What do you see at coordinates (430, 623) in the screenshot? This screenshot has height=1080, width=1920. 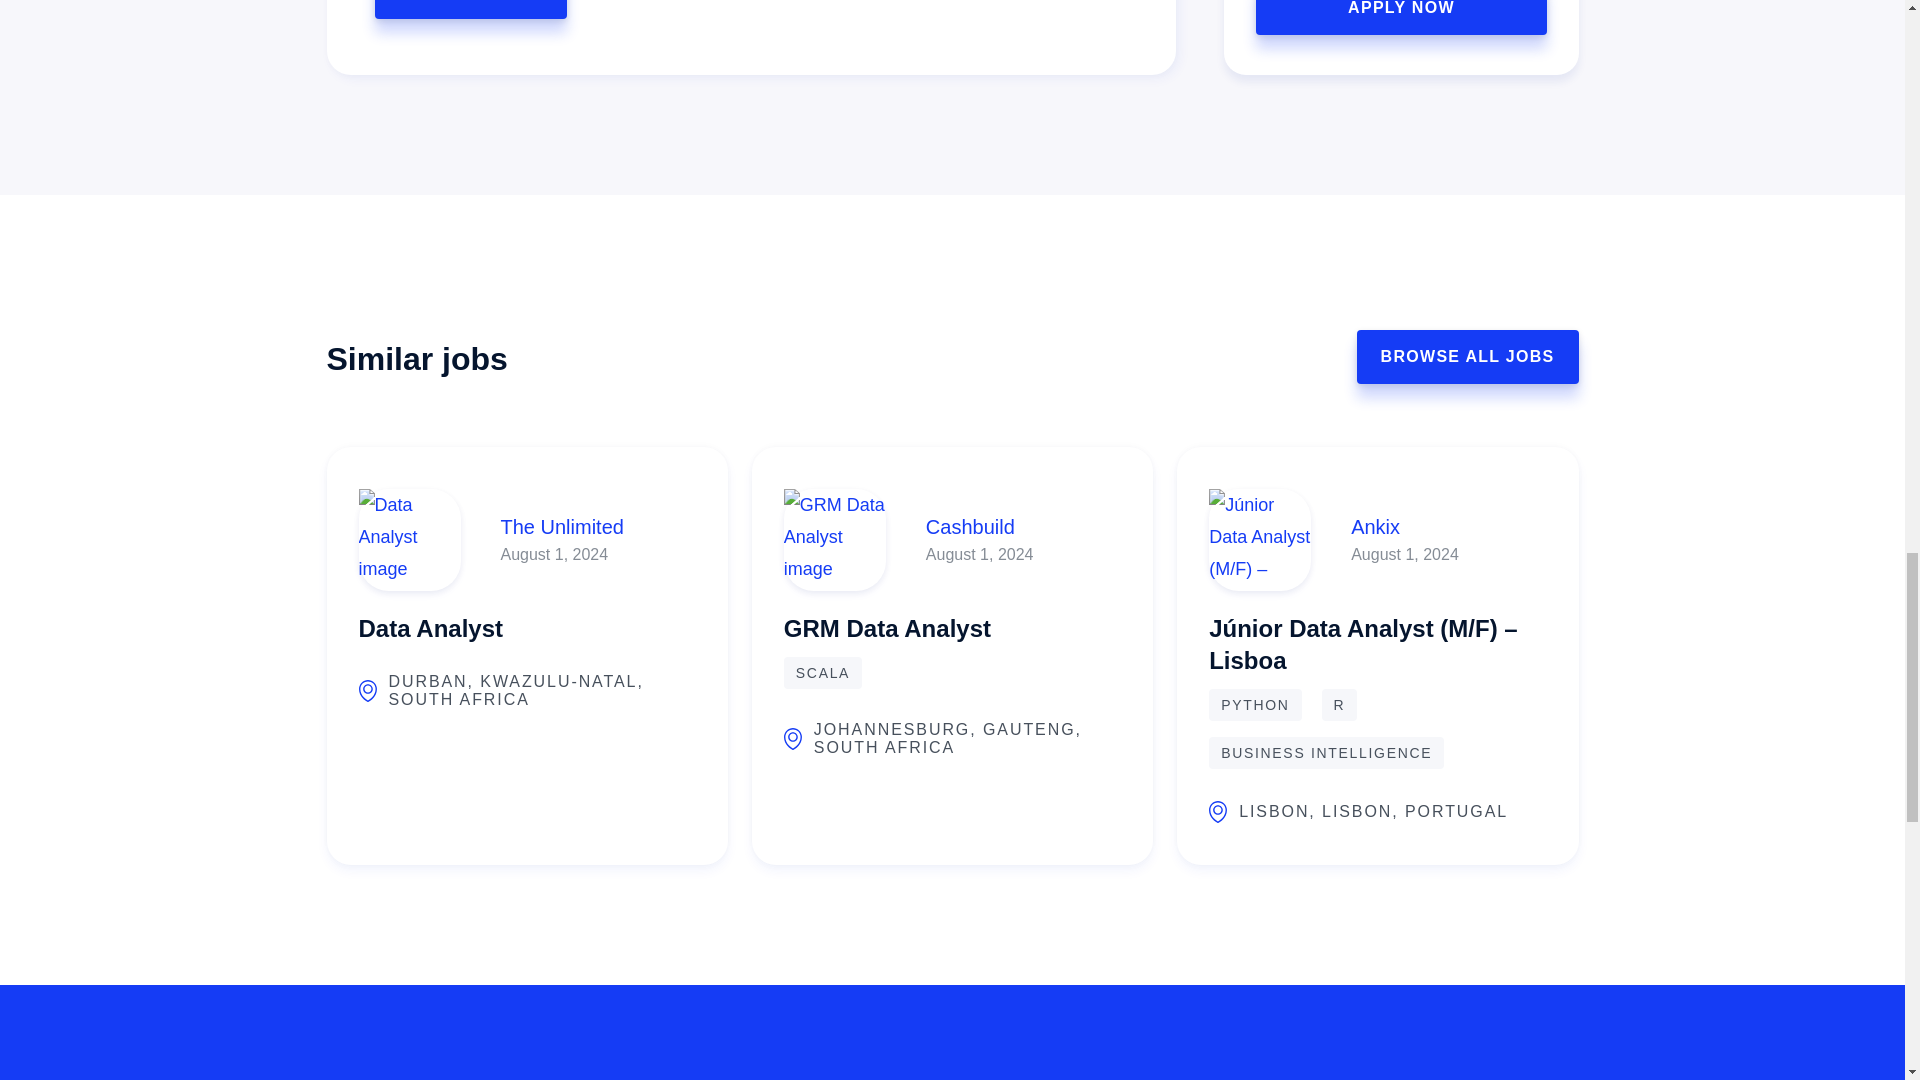 I see `Data Analyst` at bounding box center [430, 623].